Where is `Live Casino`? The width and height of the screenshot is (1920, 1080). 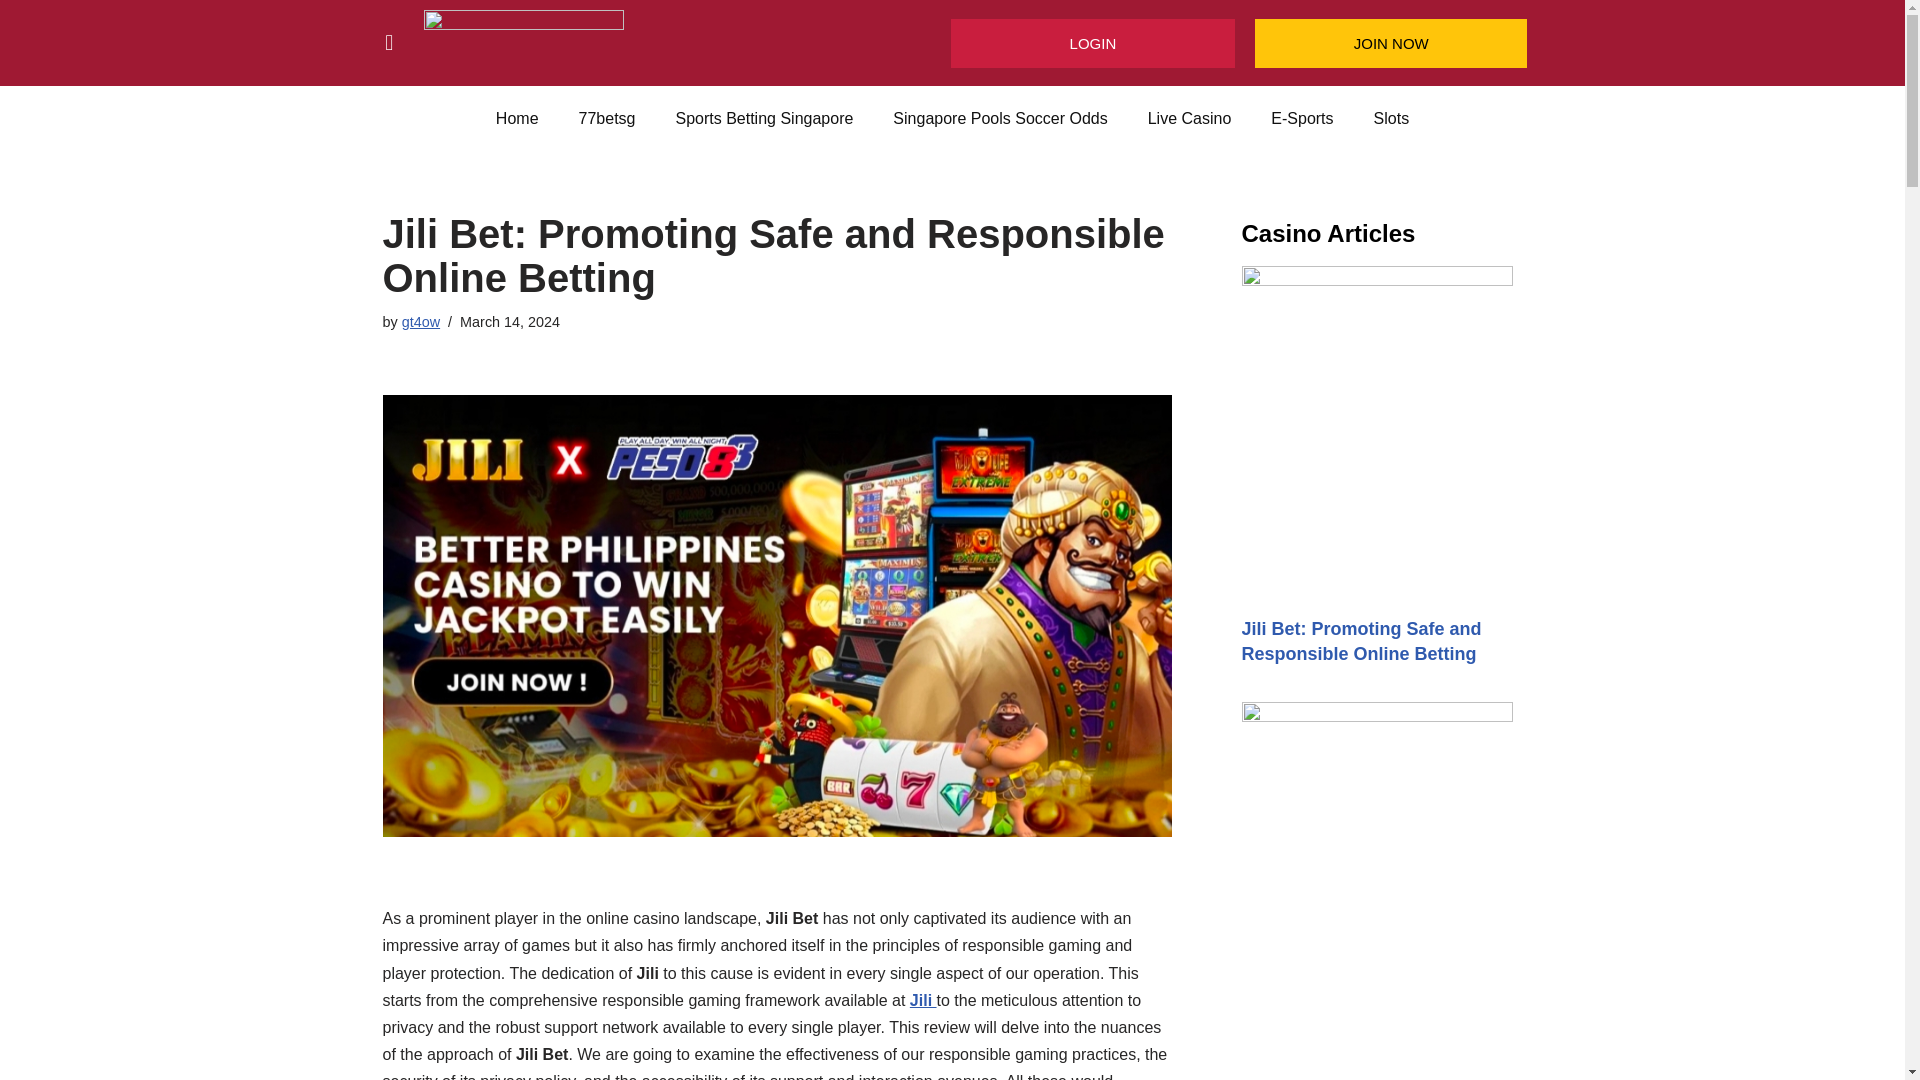 Live Casino is located at coordinates (1190, 118).